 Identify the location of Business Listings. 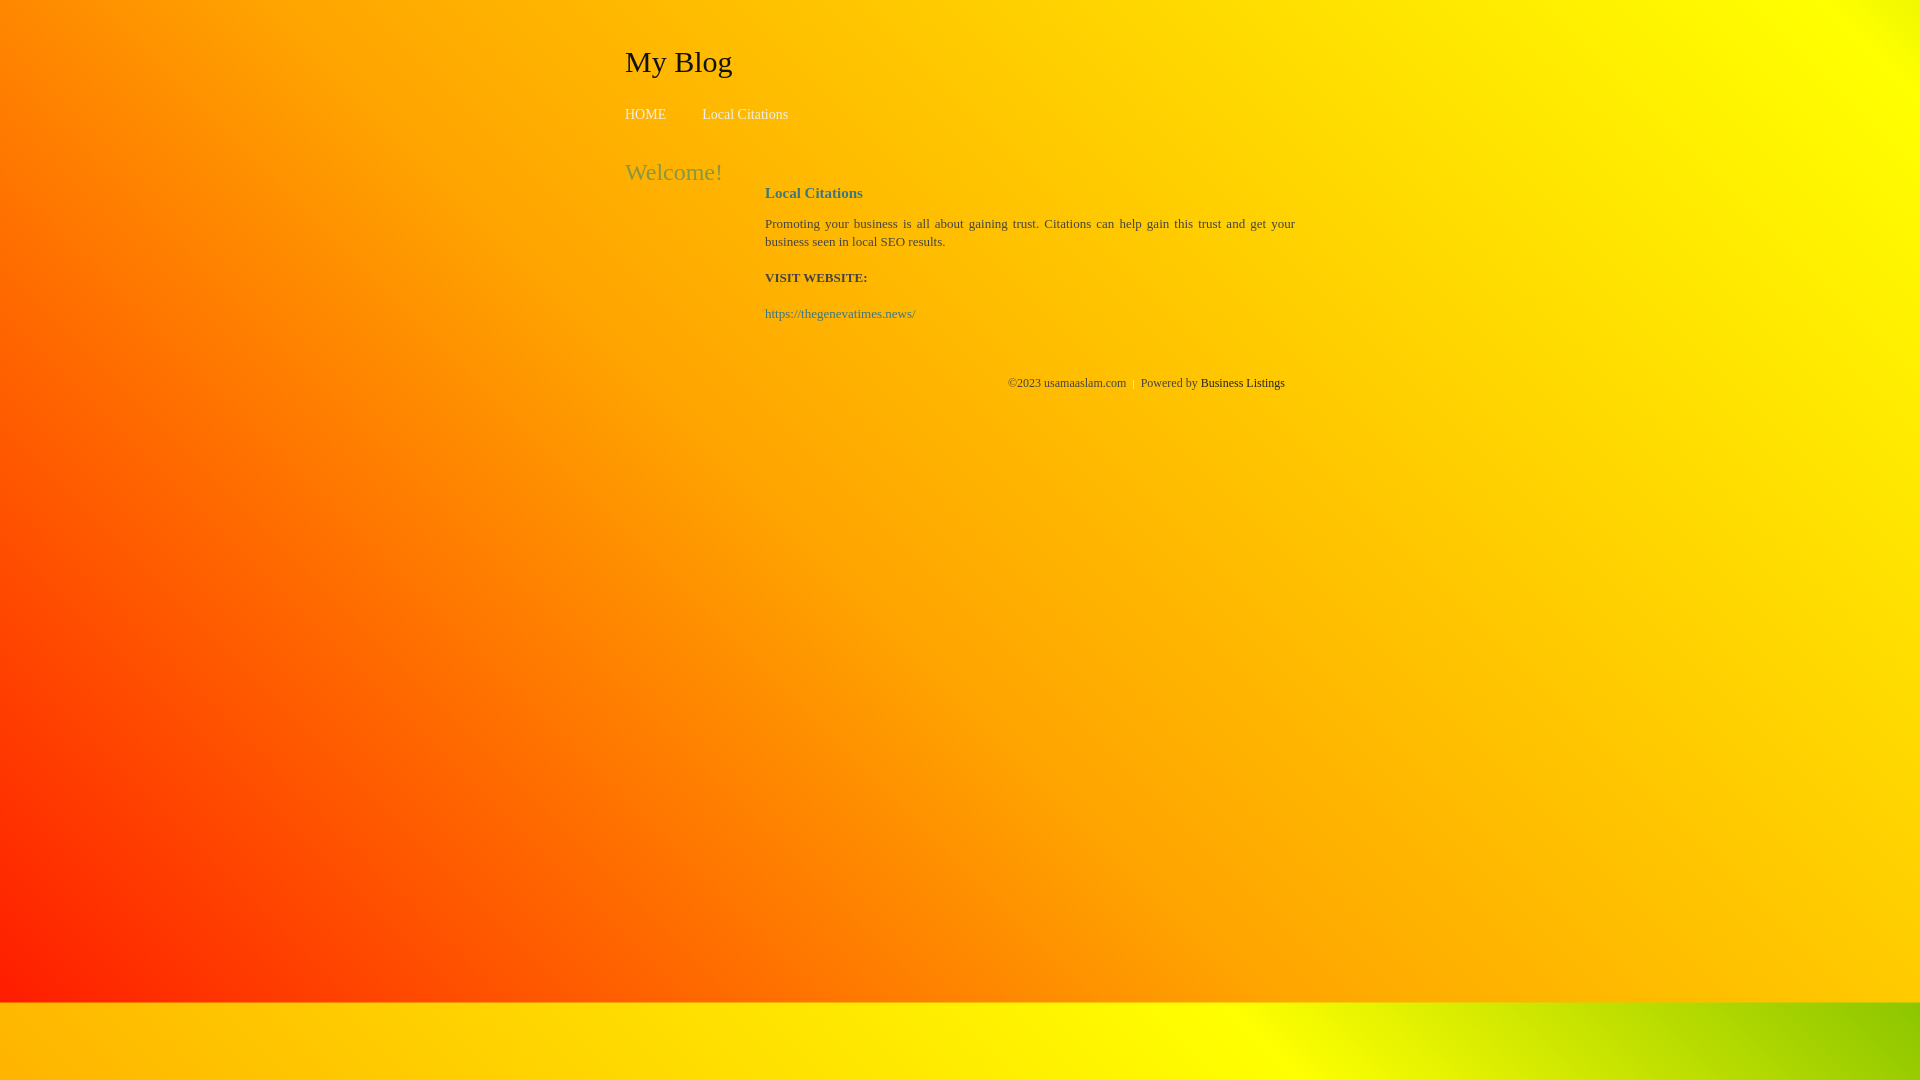
(1243, 383).